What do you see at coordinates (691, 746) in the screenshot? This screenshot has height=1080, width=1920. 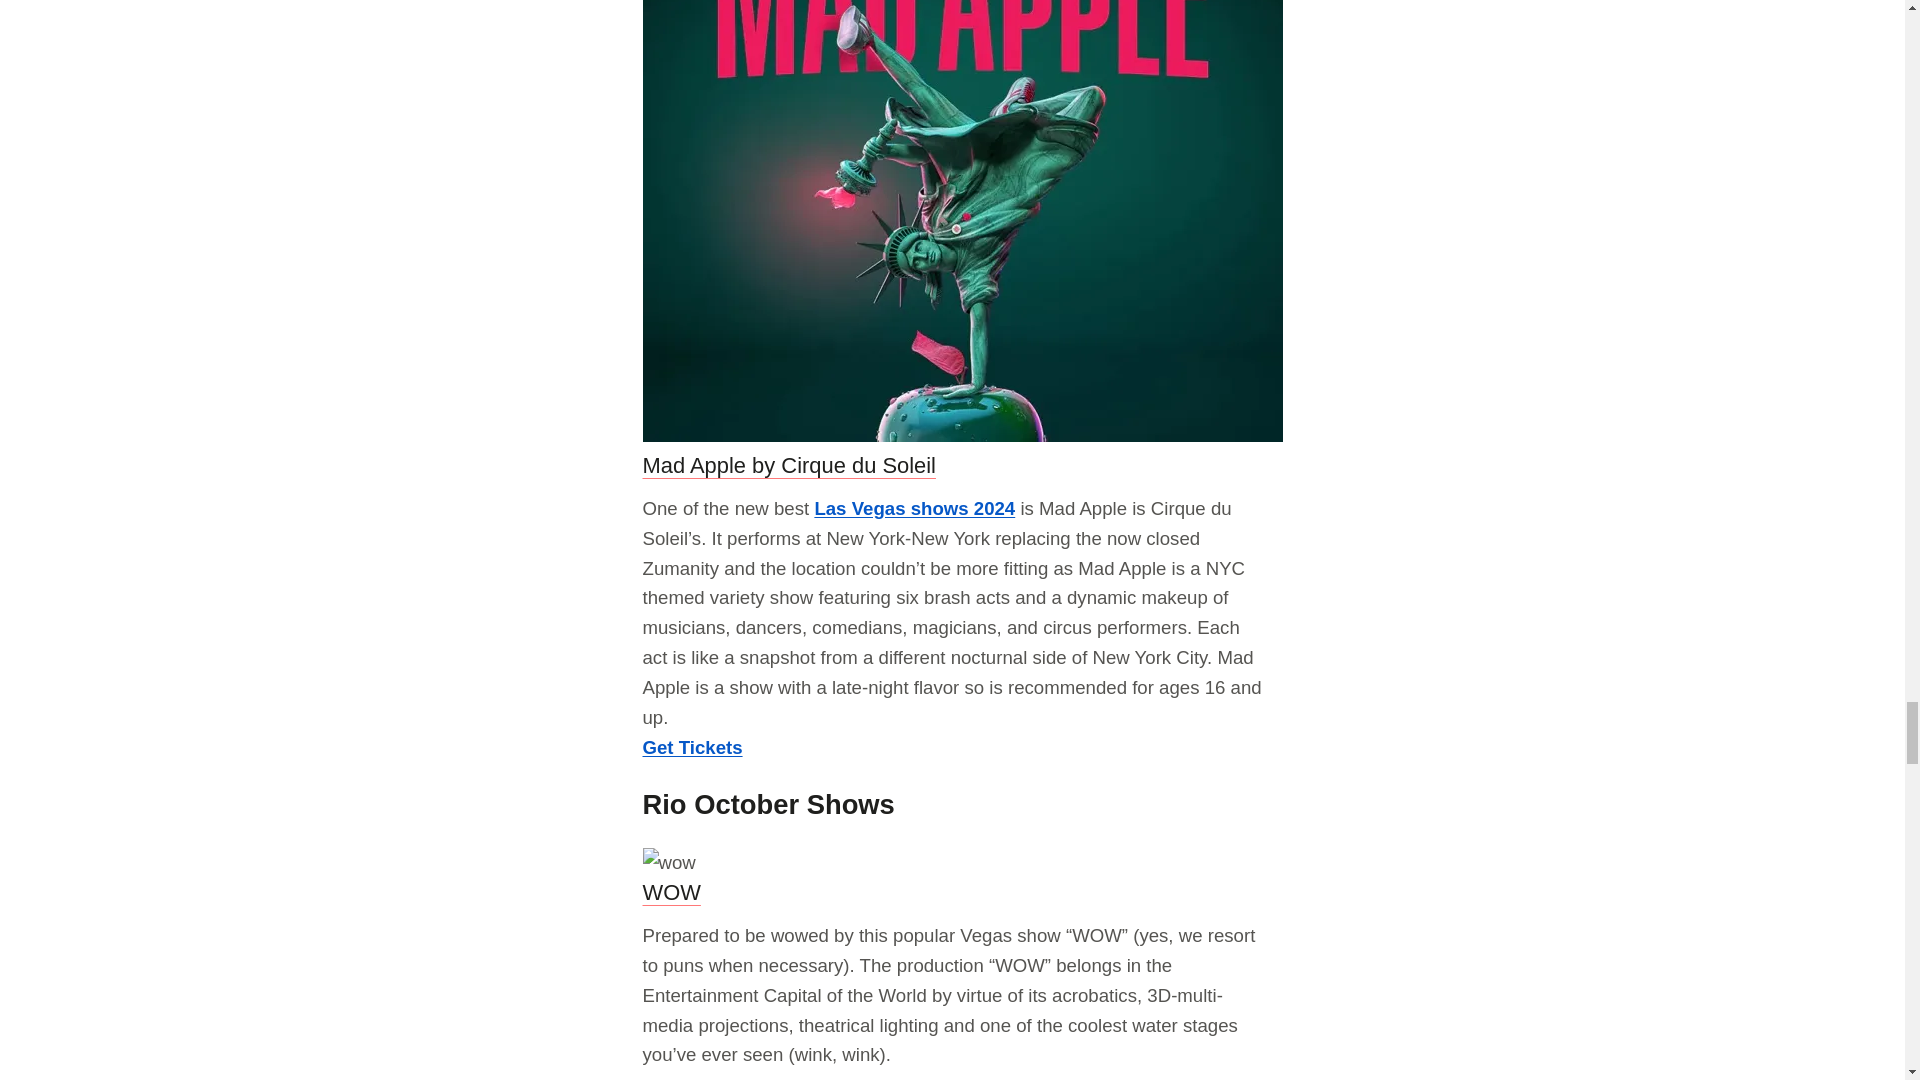 I see `Get Tickets` at bounding box center [691, 746].